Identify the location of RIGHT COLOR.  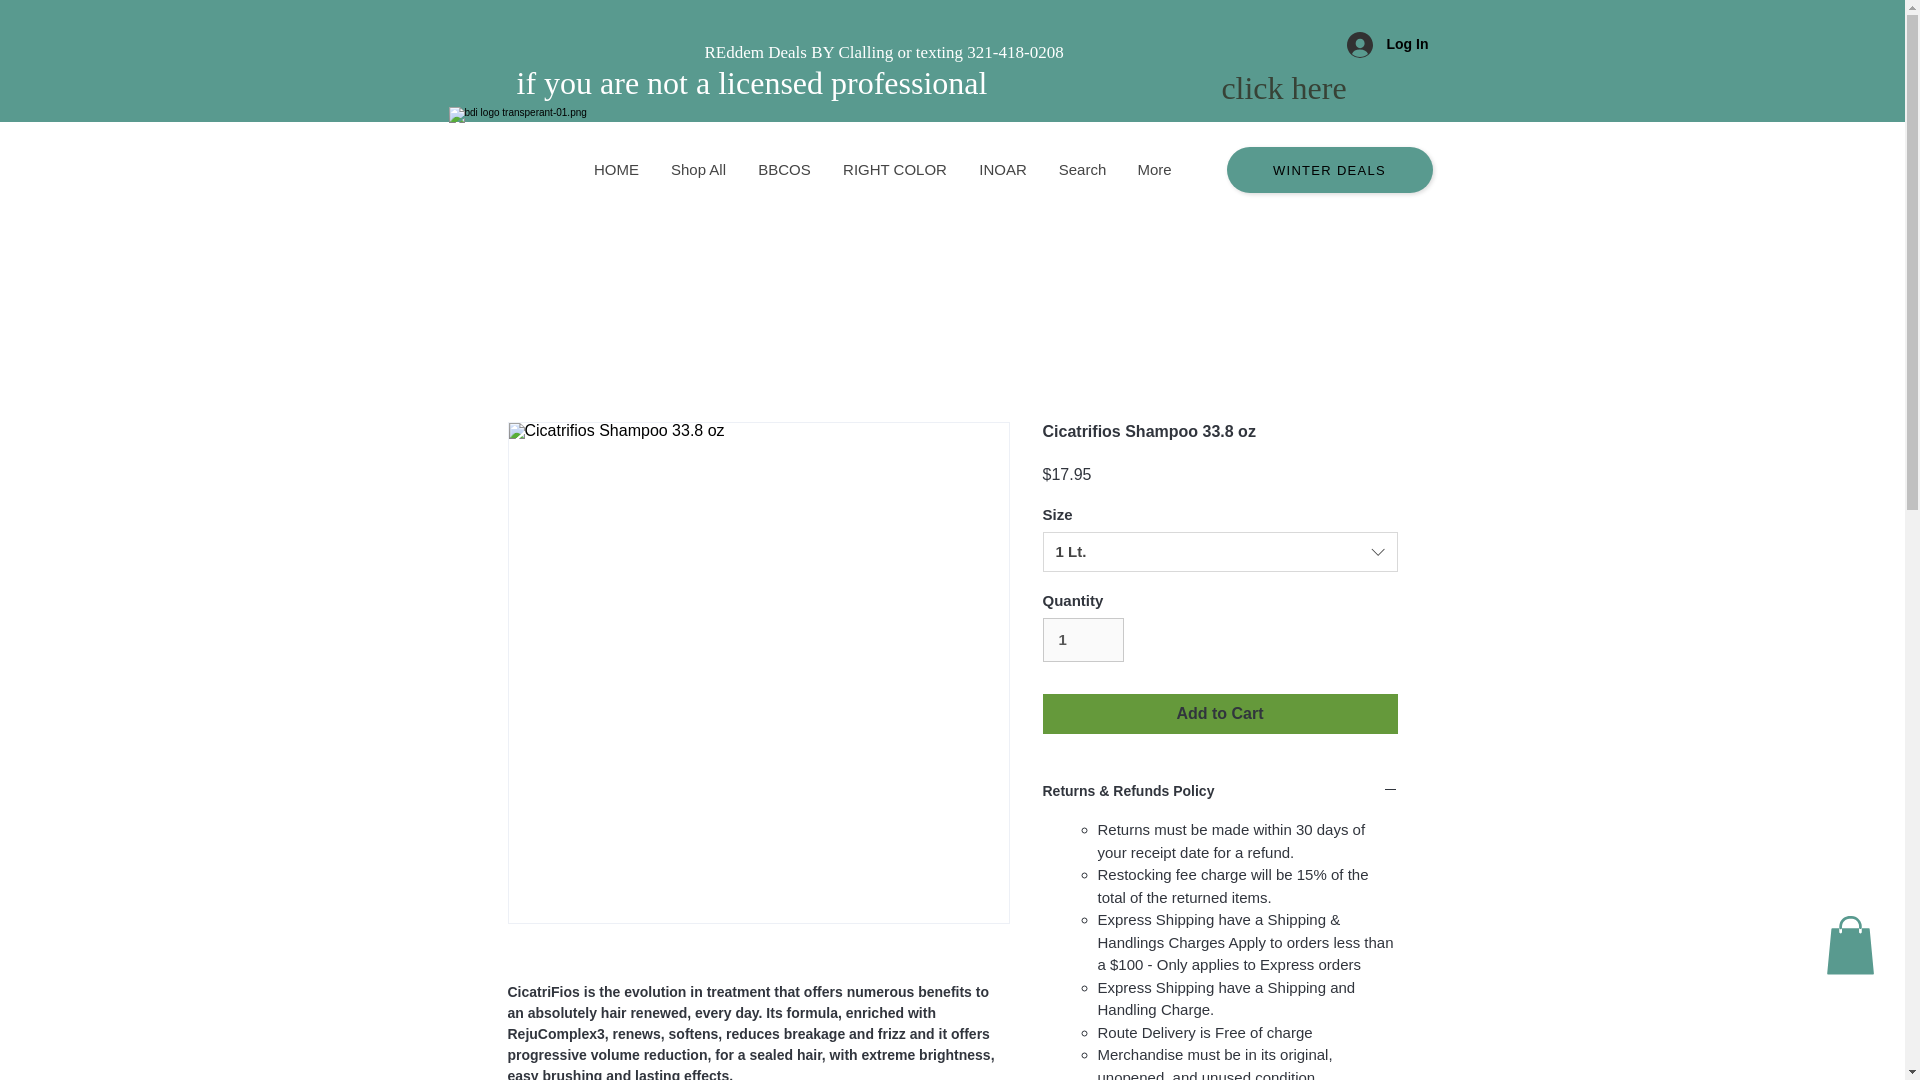
(893, 169).